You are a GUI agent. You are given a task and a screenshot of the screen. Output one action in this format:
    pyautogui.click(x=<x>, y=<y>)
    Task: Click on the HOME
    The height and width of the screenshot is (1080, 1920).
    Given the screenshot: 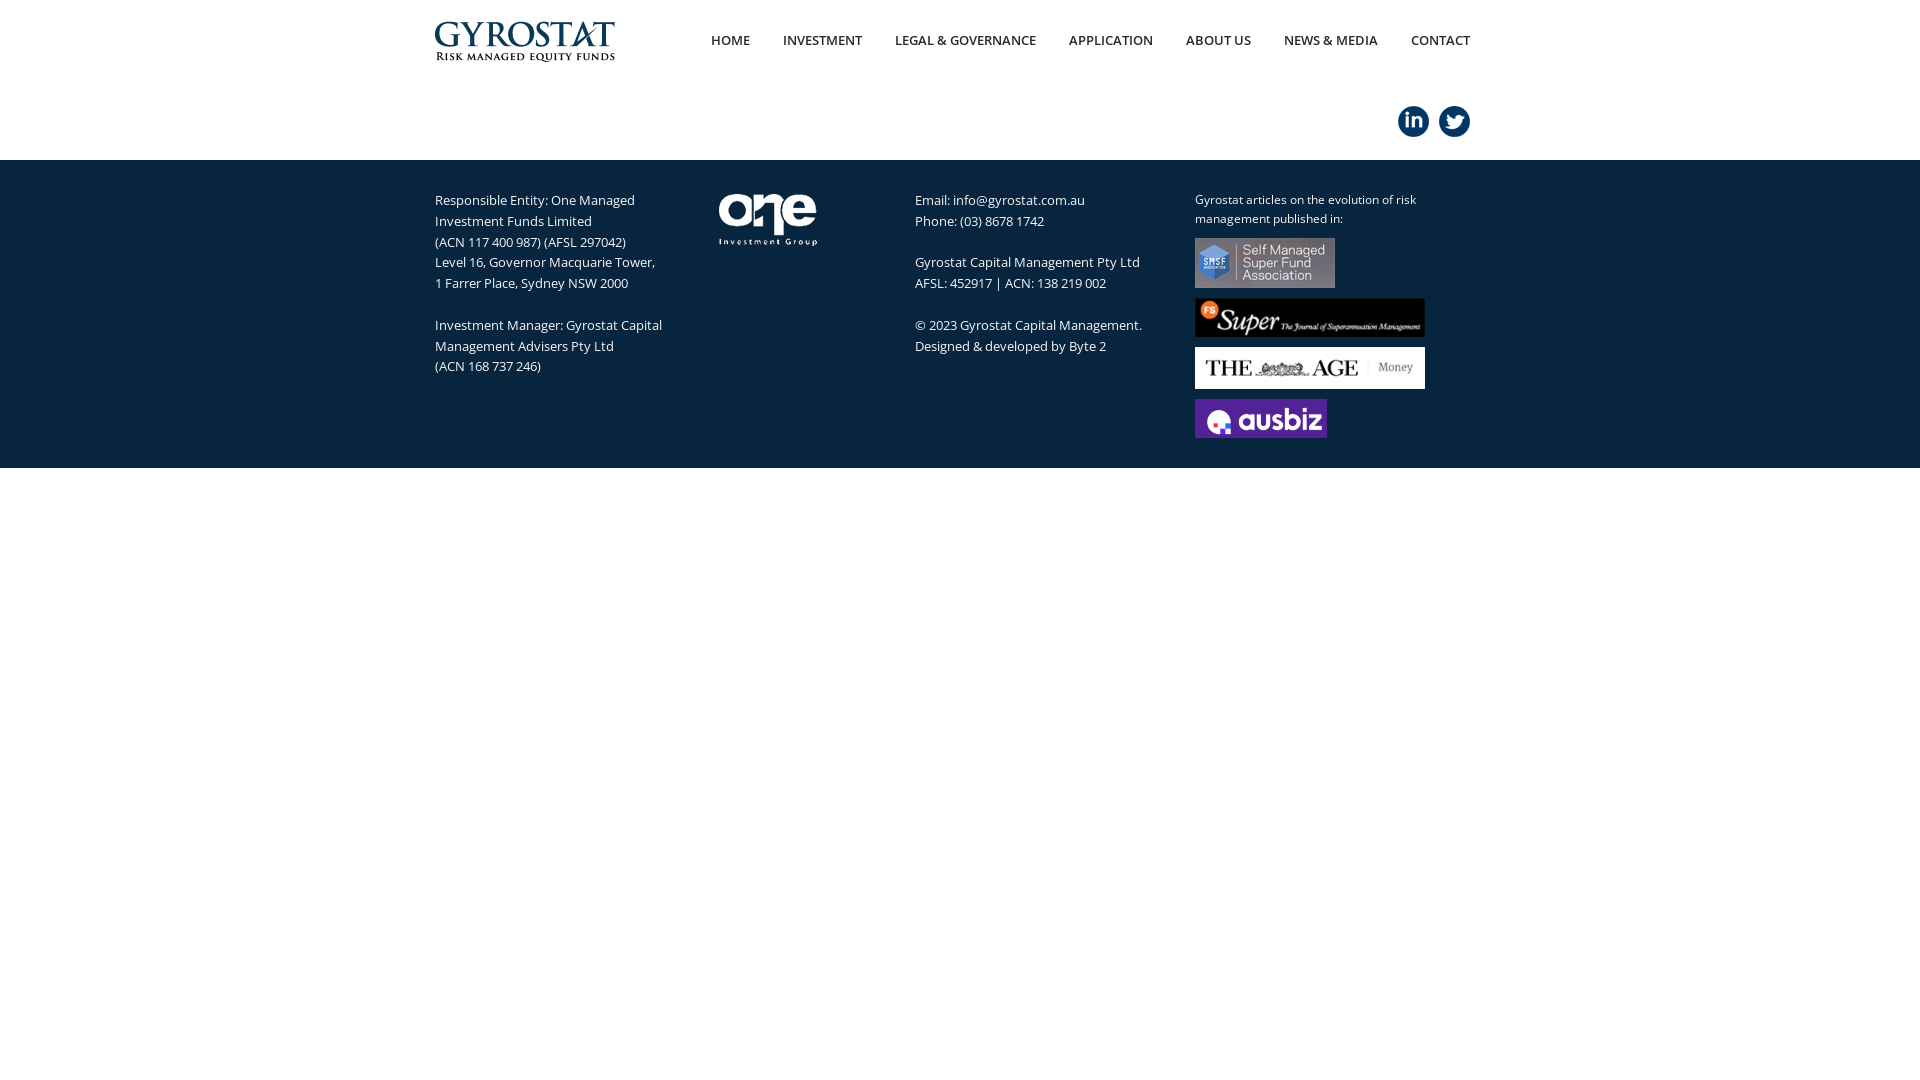 What is the action you would take?
    pyautogui.click(x=730, y=40)
    